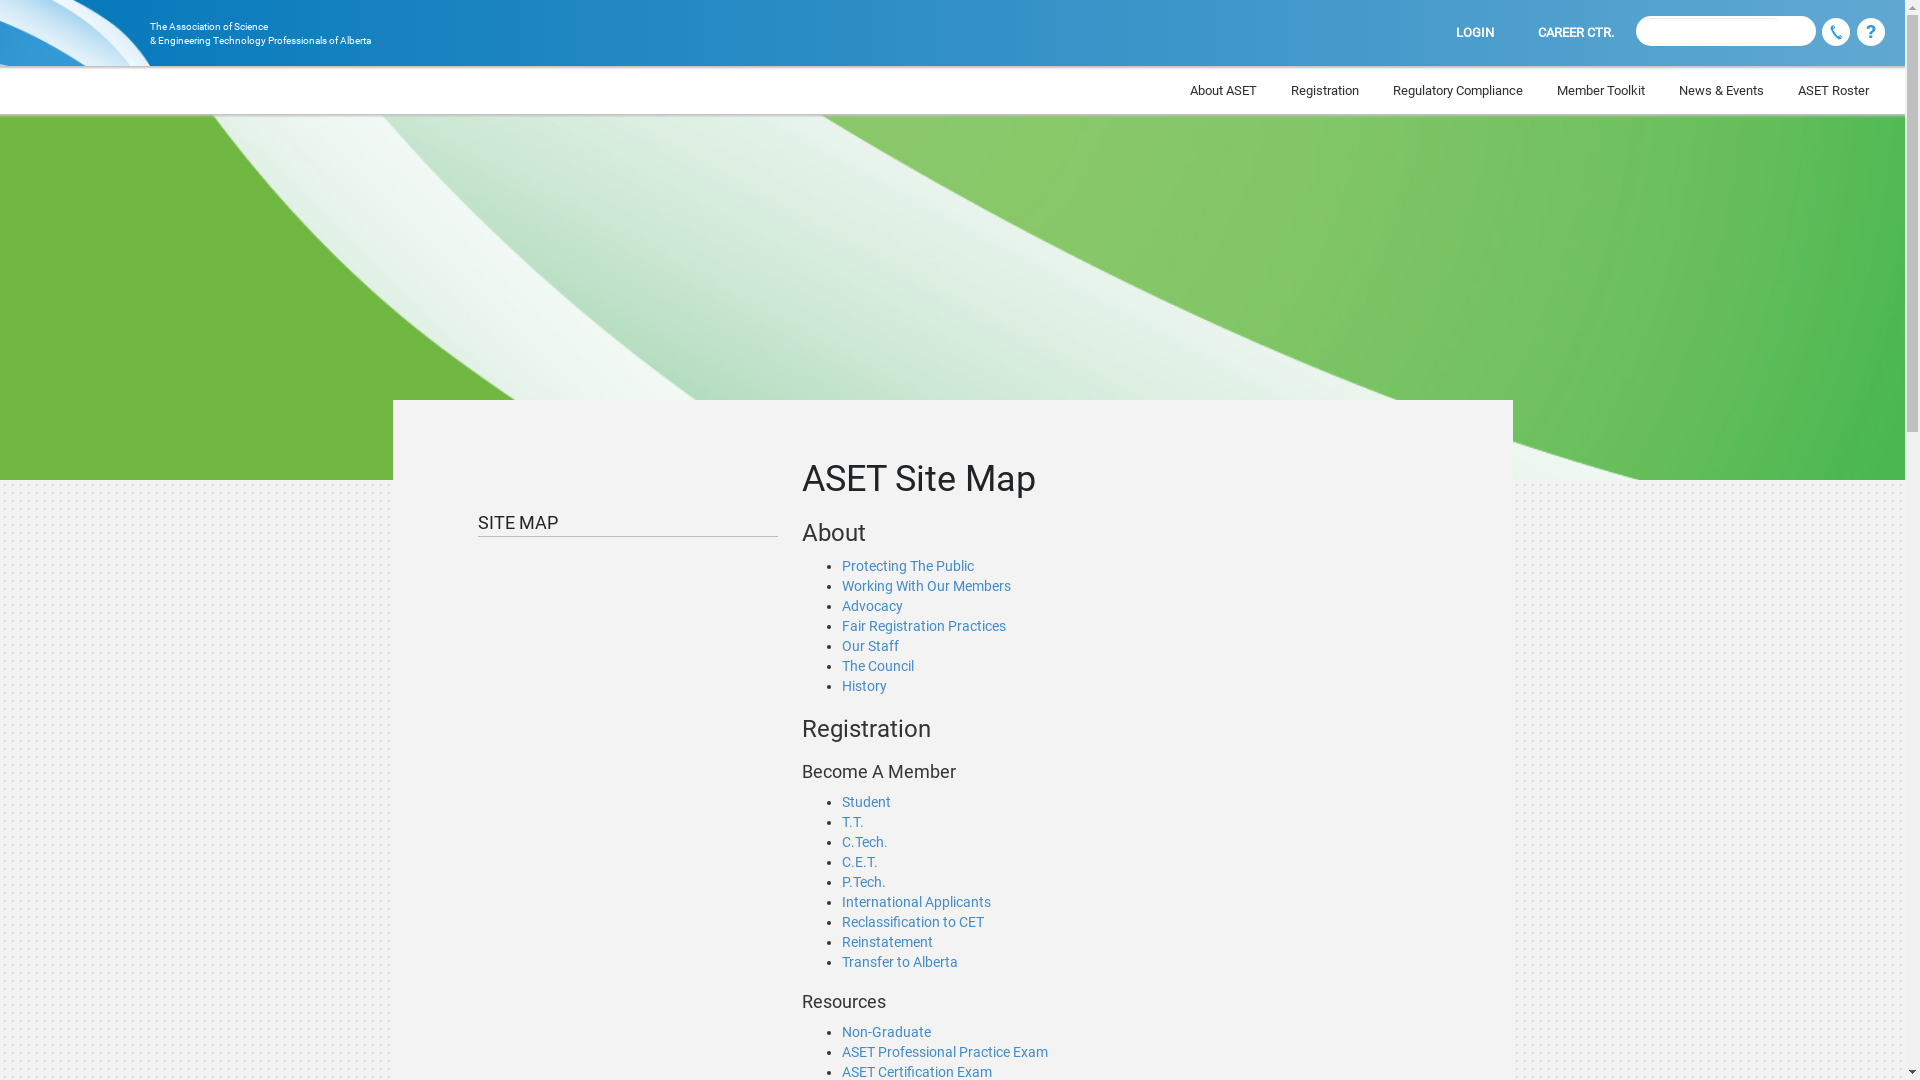 The width and height of the screenshot is (1920, 1080). What do you see at coordinates (864, 686) in the screenshot?
I see `History` at bounding box center [864, 686].